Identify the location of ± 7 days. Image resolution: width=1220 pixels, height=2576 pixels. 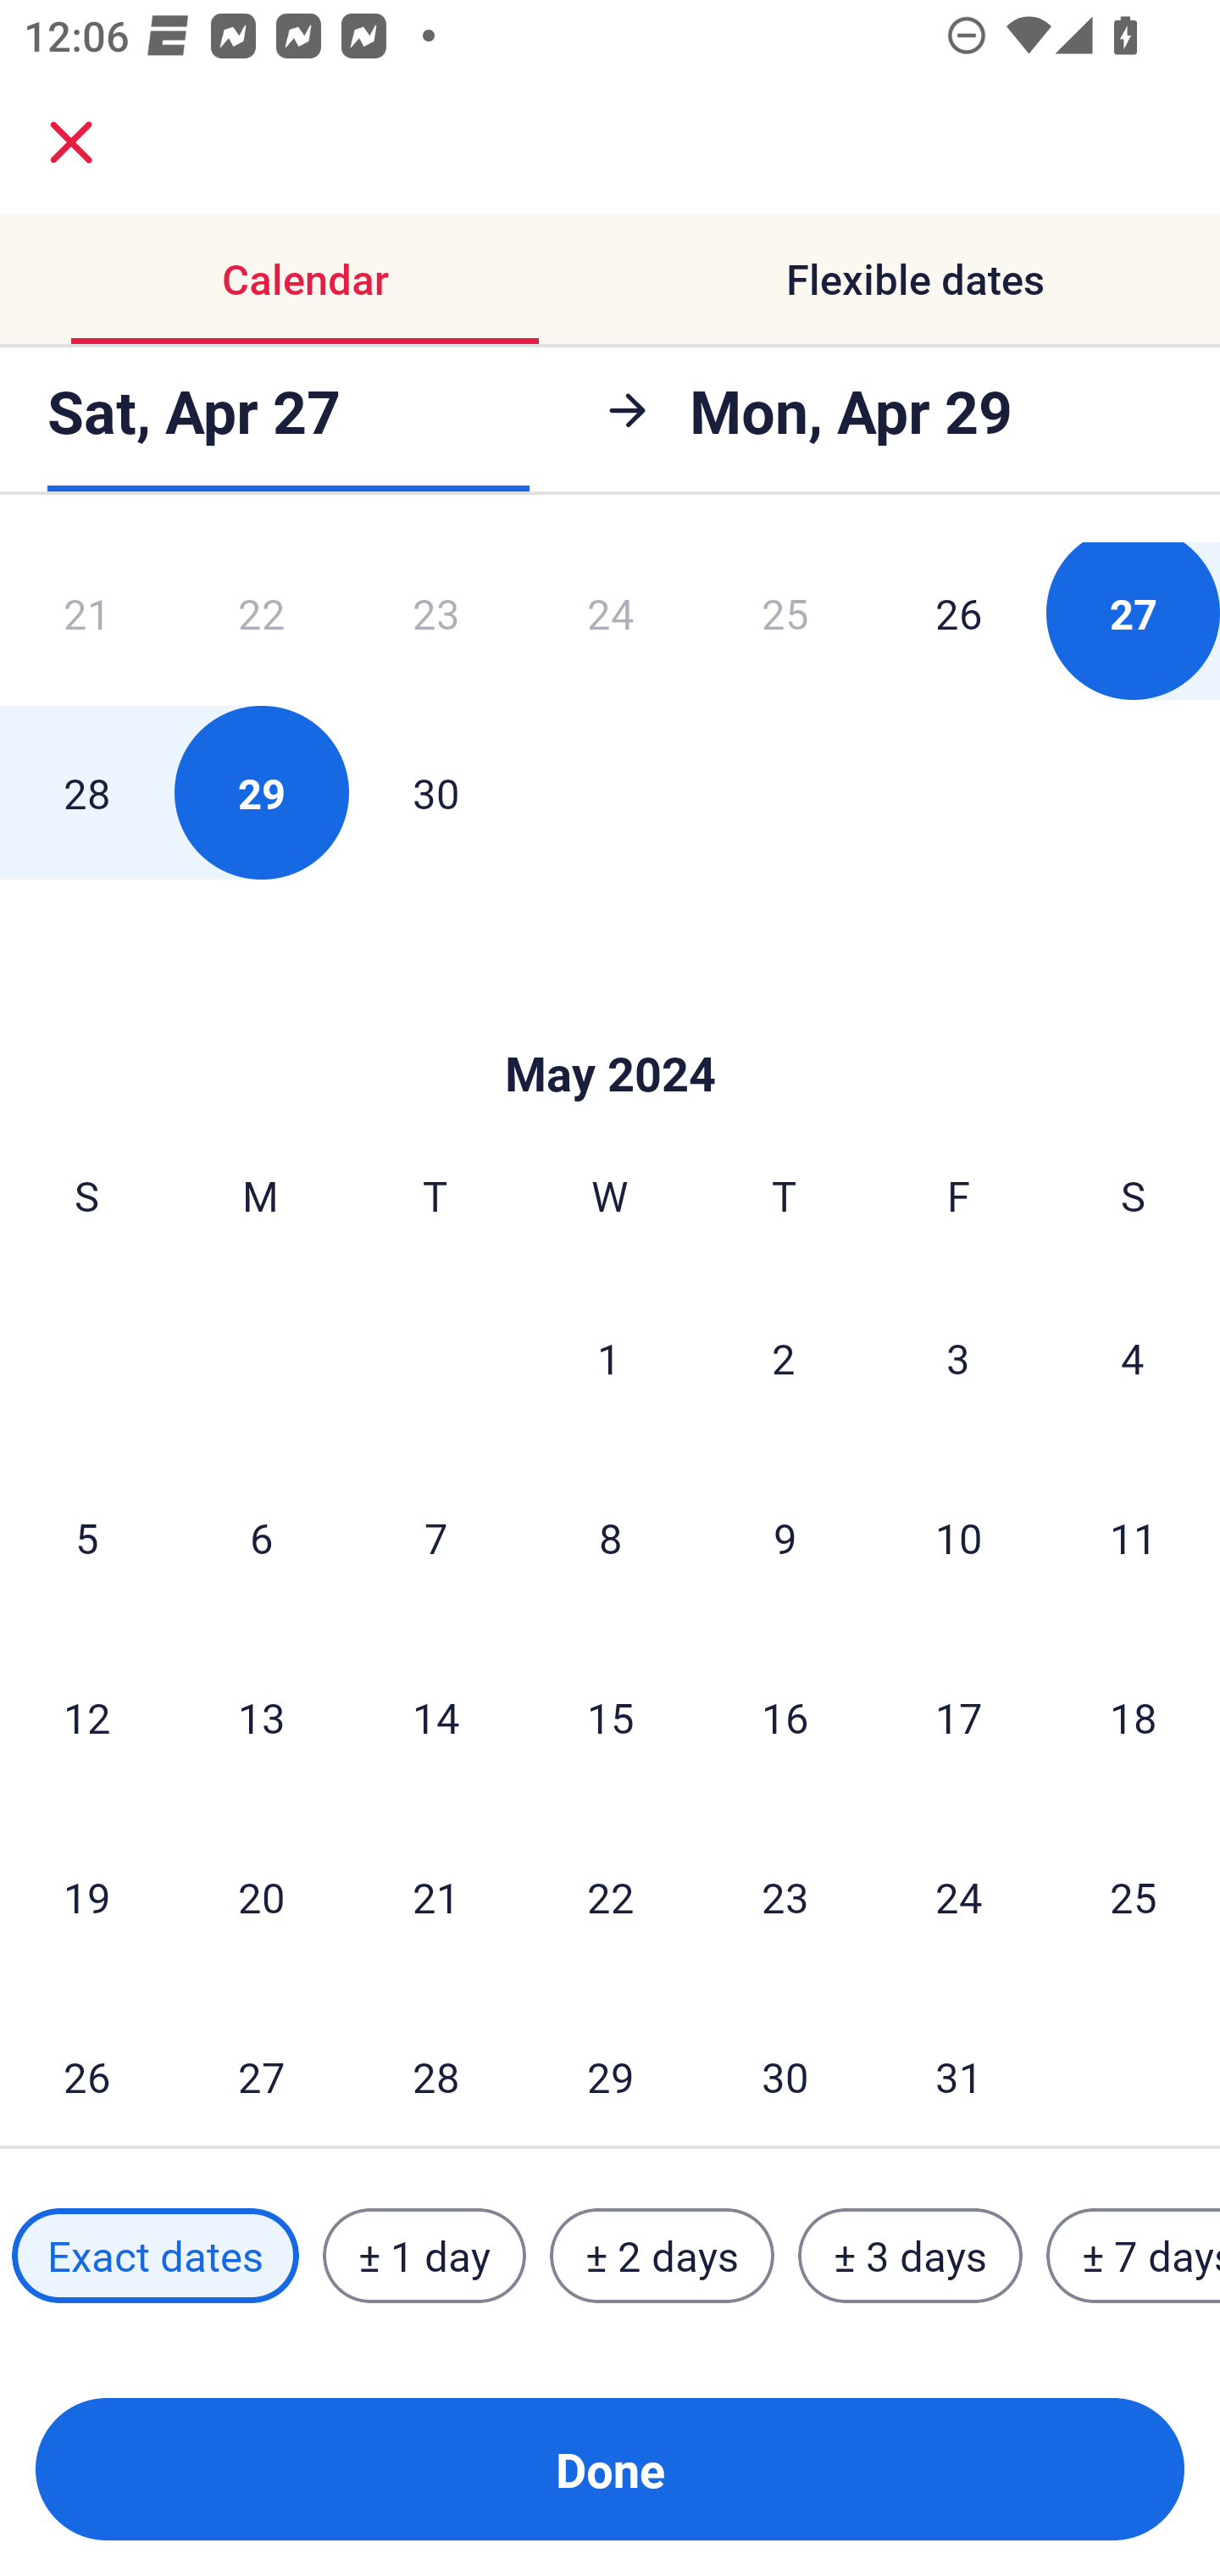
(1134, 2255).